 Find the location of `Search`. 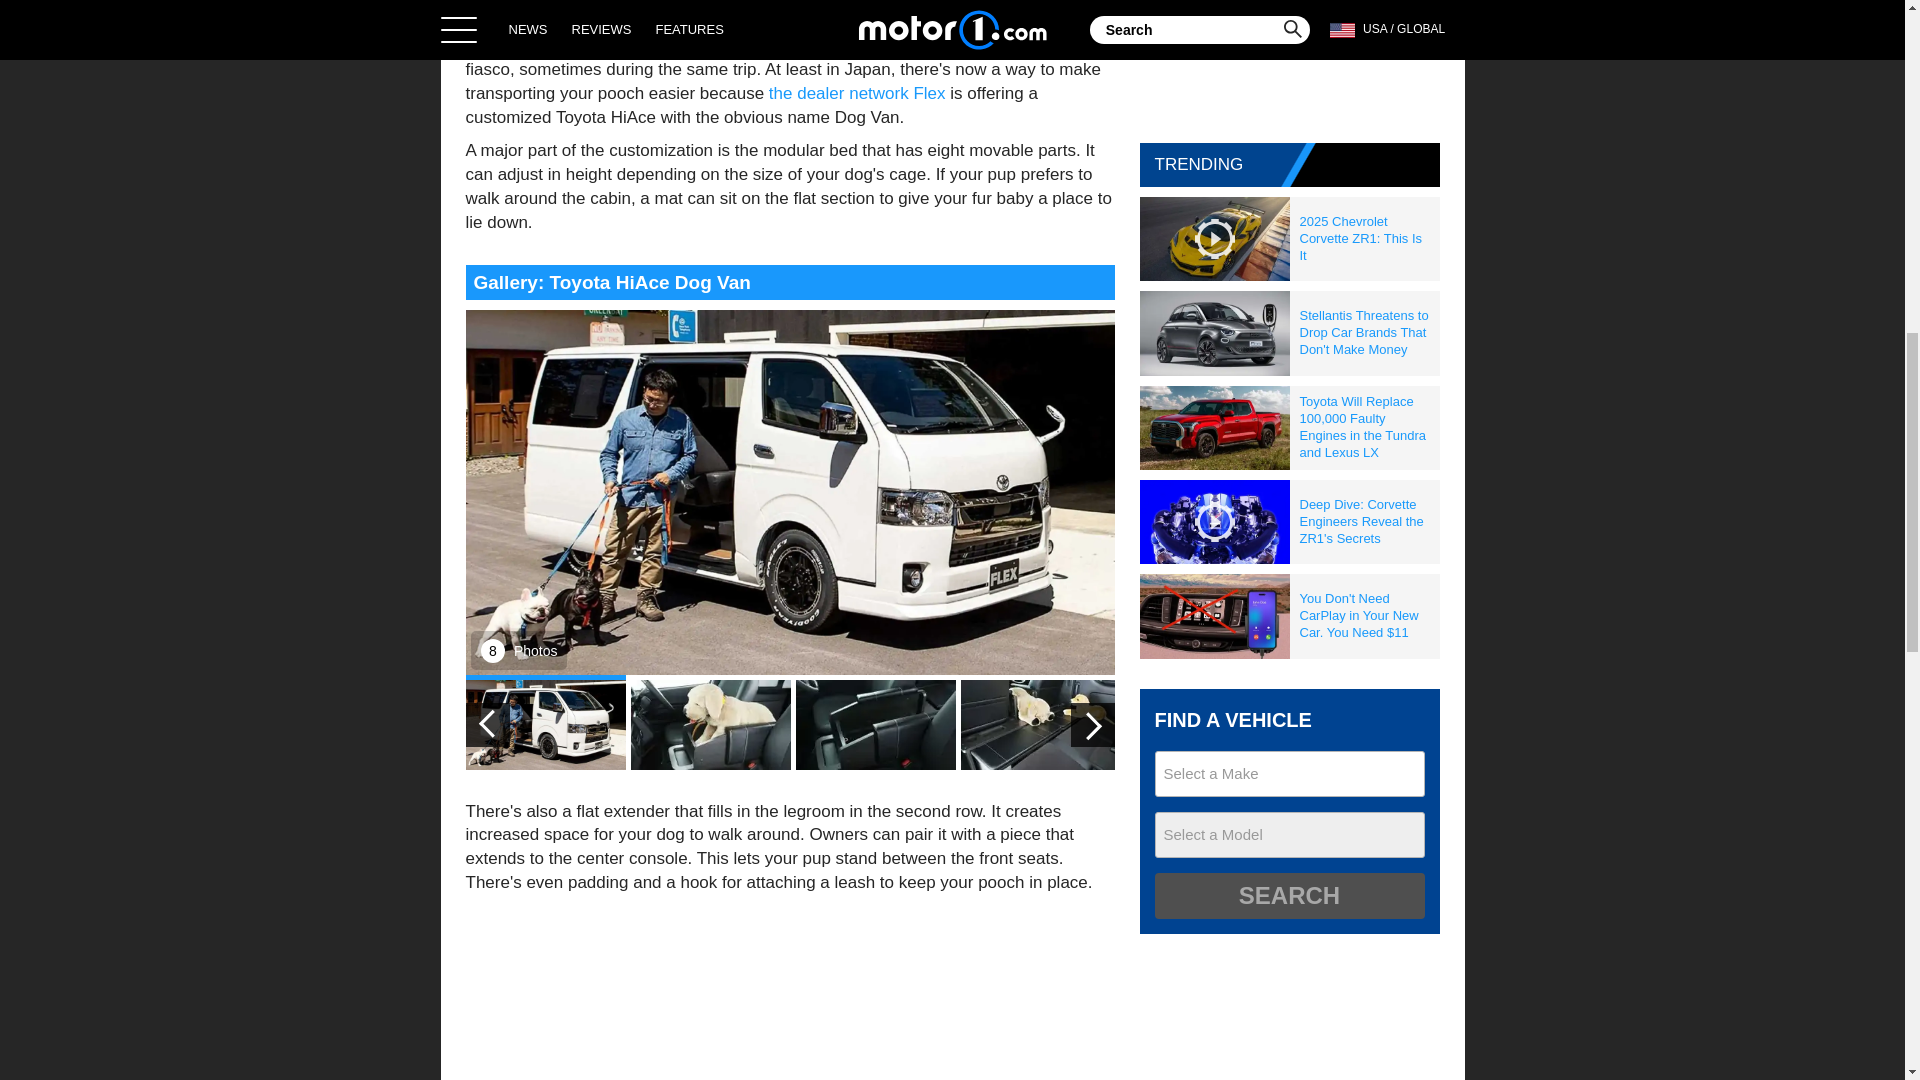

Search is located at coordinates (1288, 896).